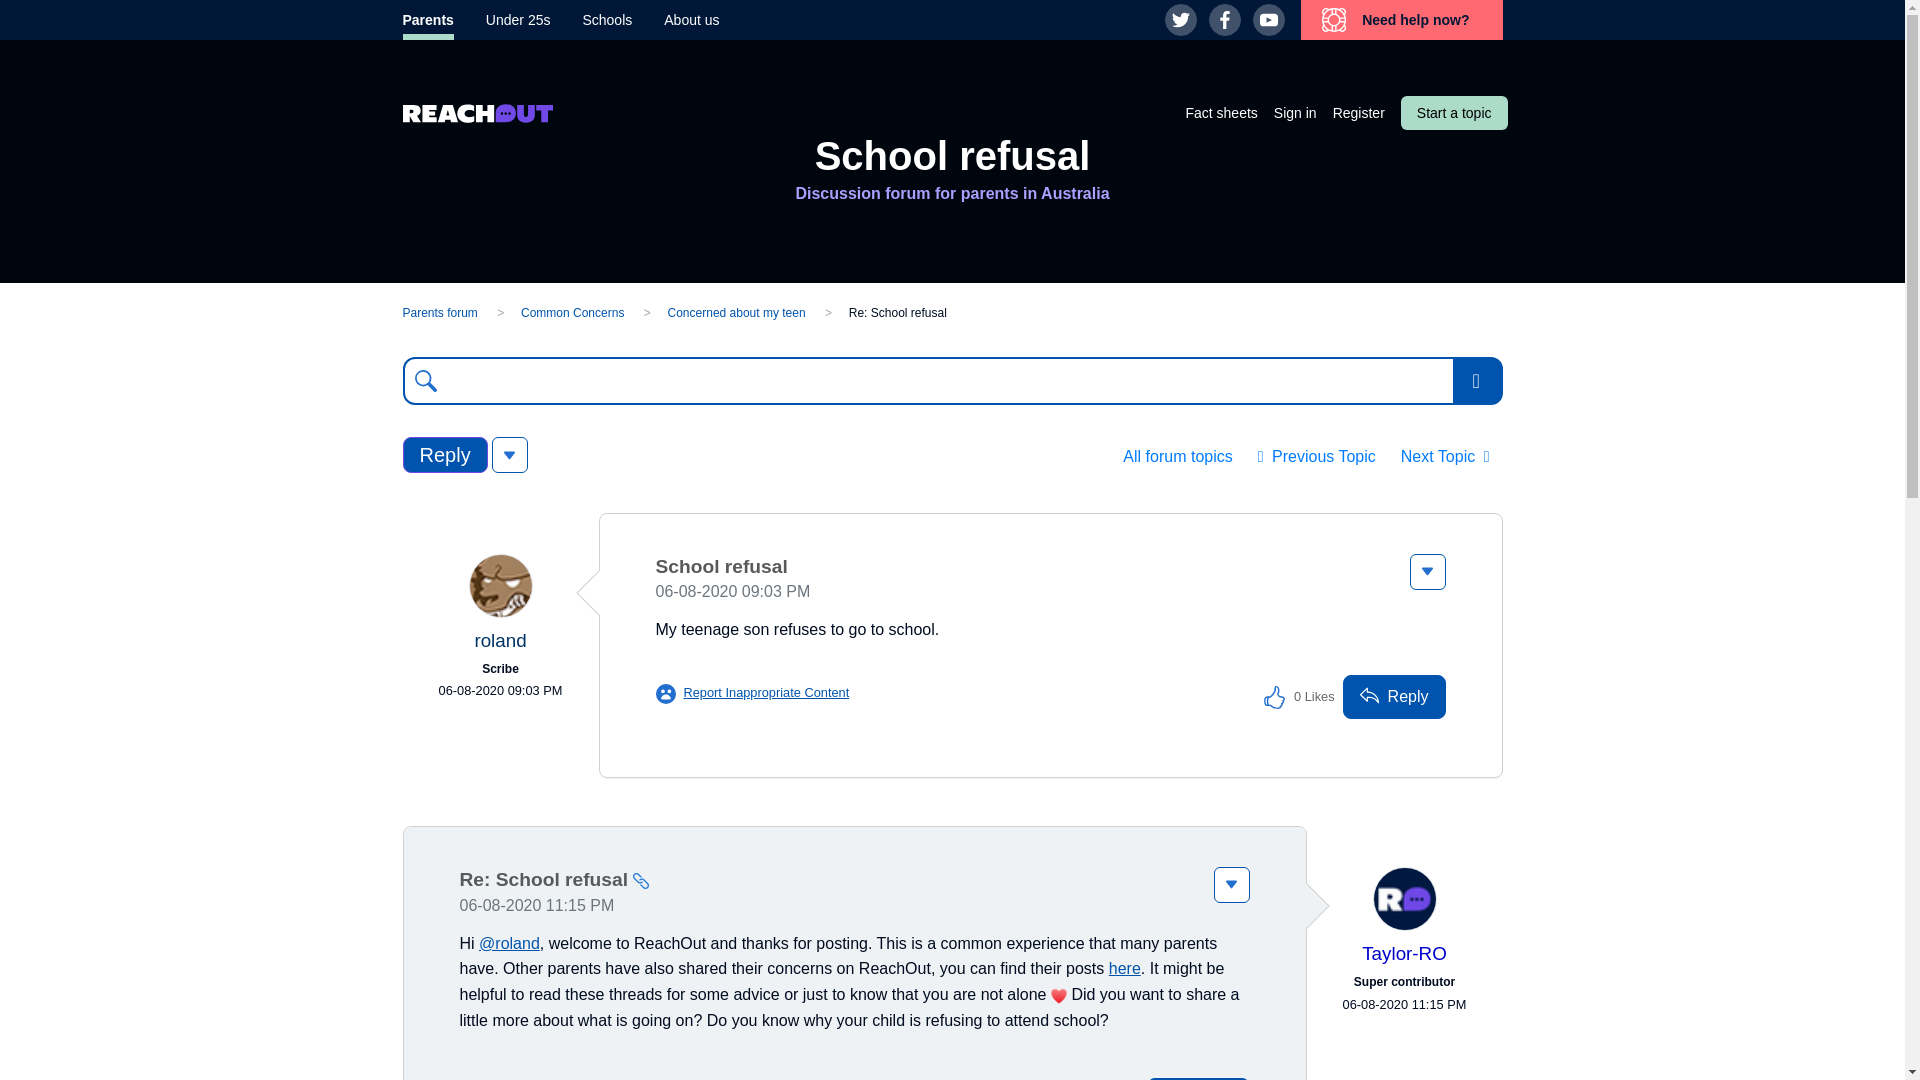  What do you see at coordinates (499, 690) in the screenshot?
I see `Posted on` at bounding box center [499, 690].